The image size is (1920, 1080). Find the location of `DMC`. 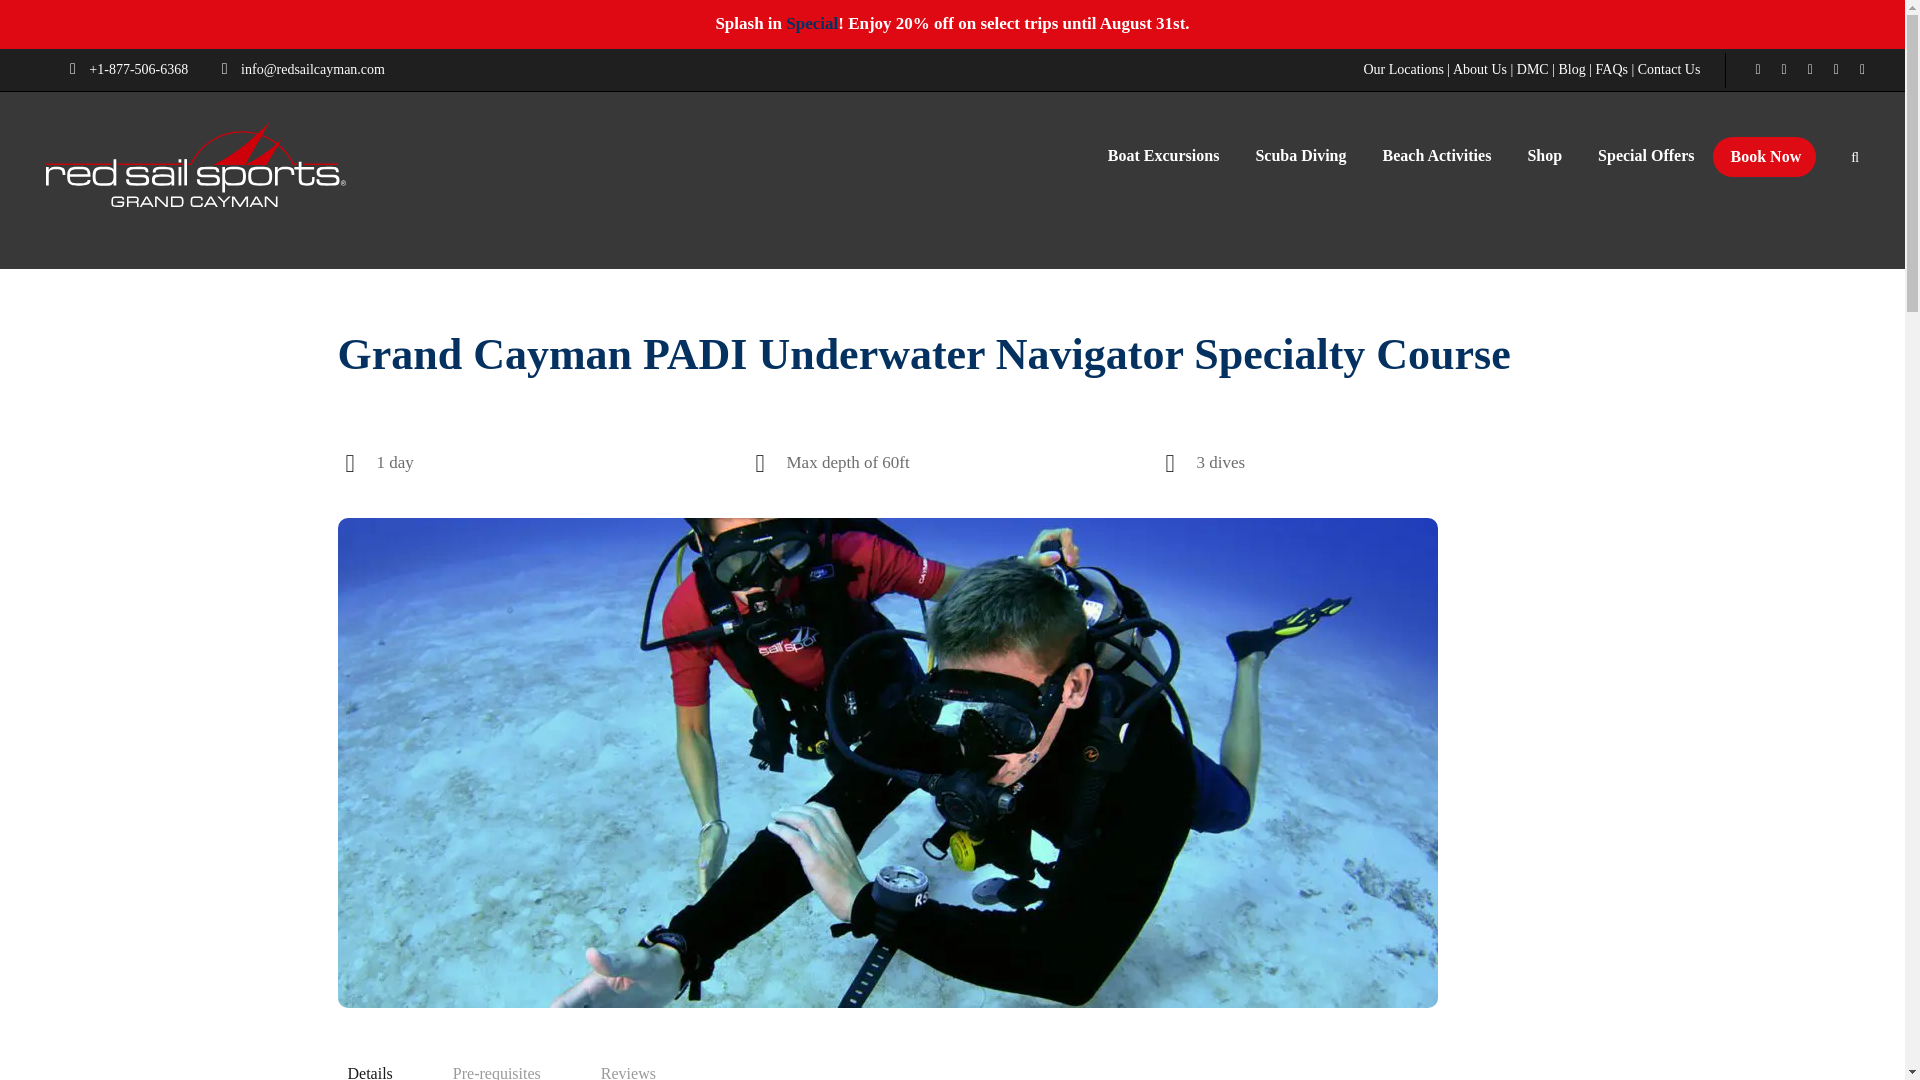

DMC is located at coordinates (1532, 68).